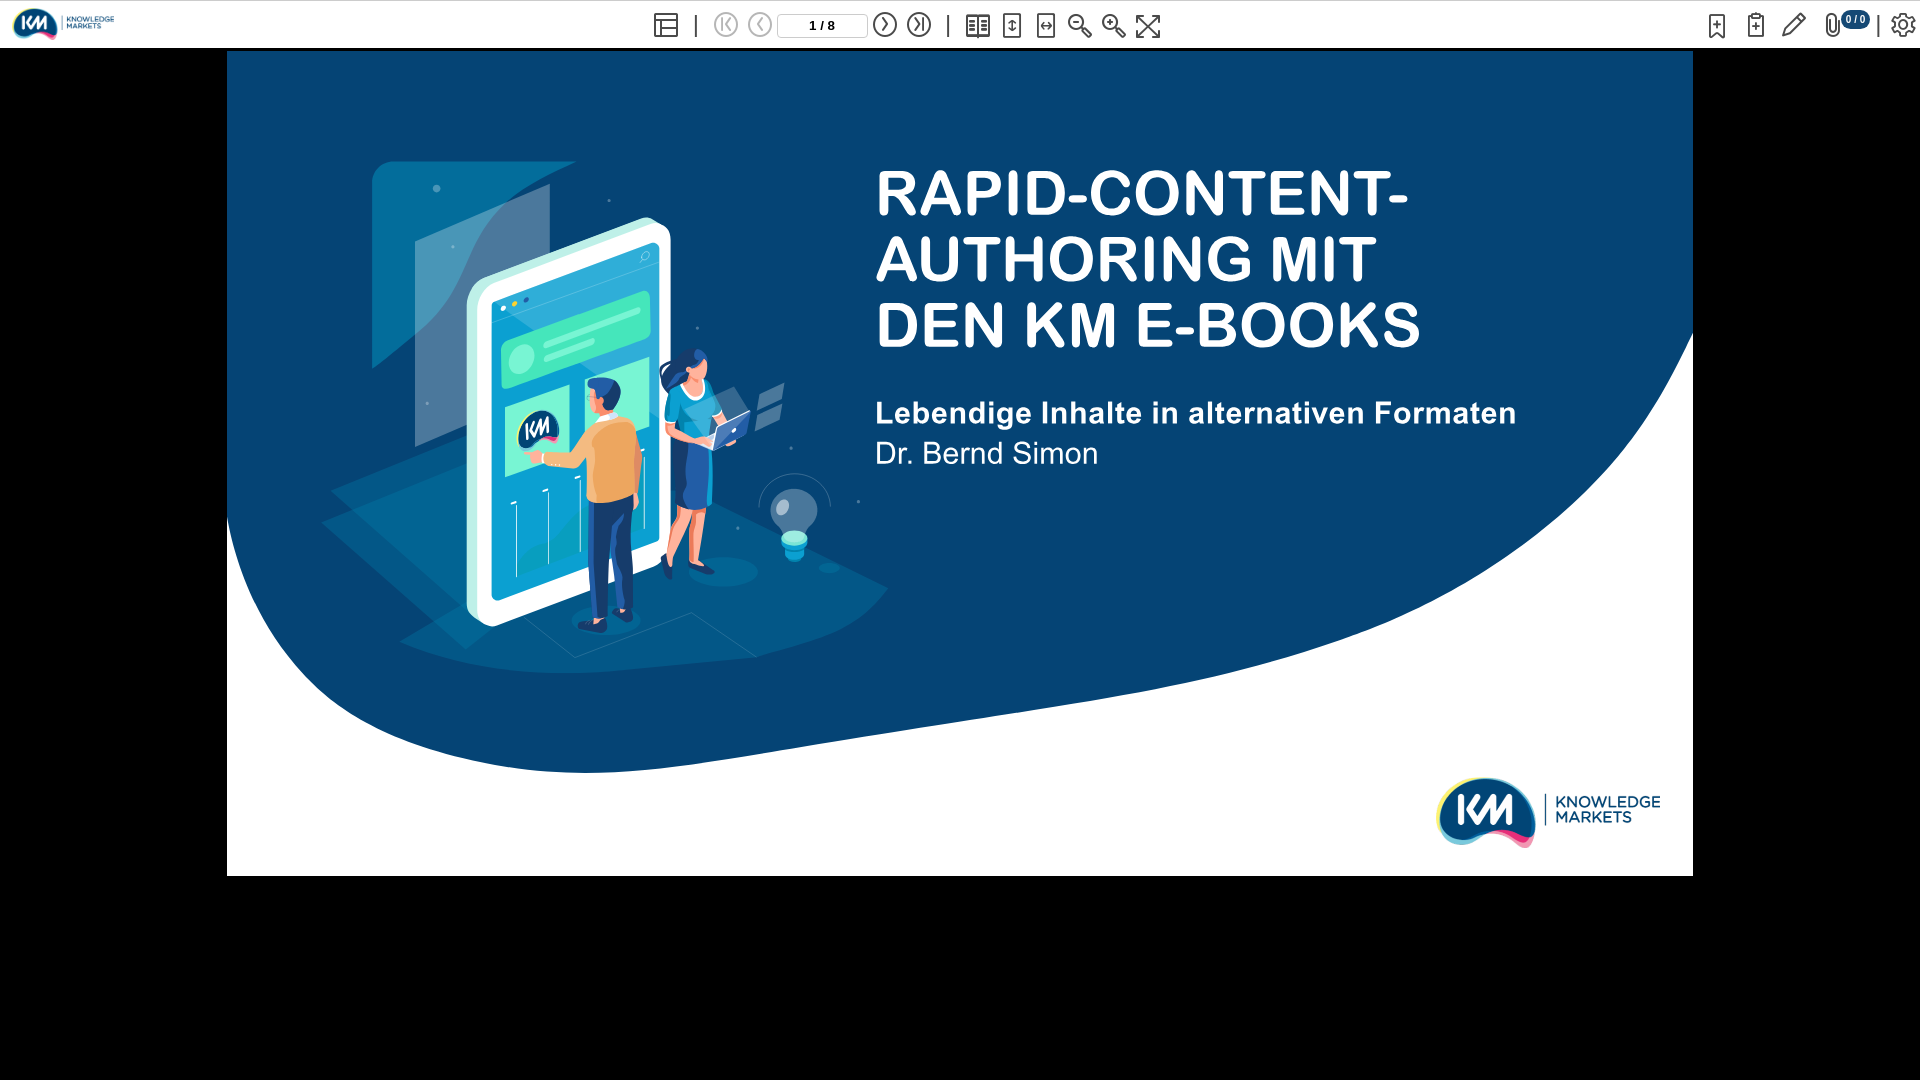 This screenshot has width=1920, height=1080. What do you see at coordinates (918, 25) in the screenshot?
I see `Letzte Seite` at bounding box center [918, 25].